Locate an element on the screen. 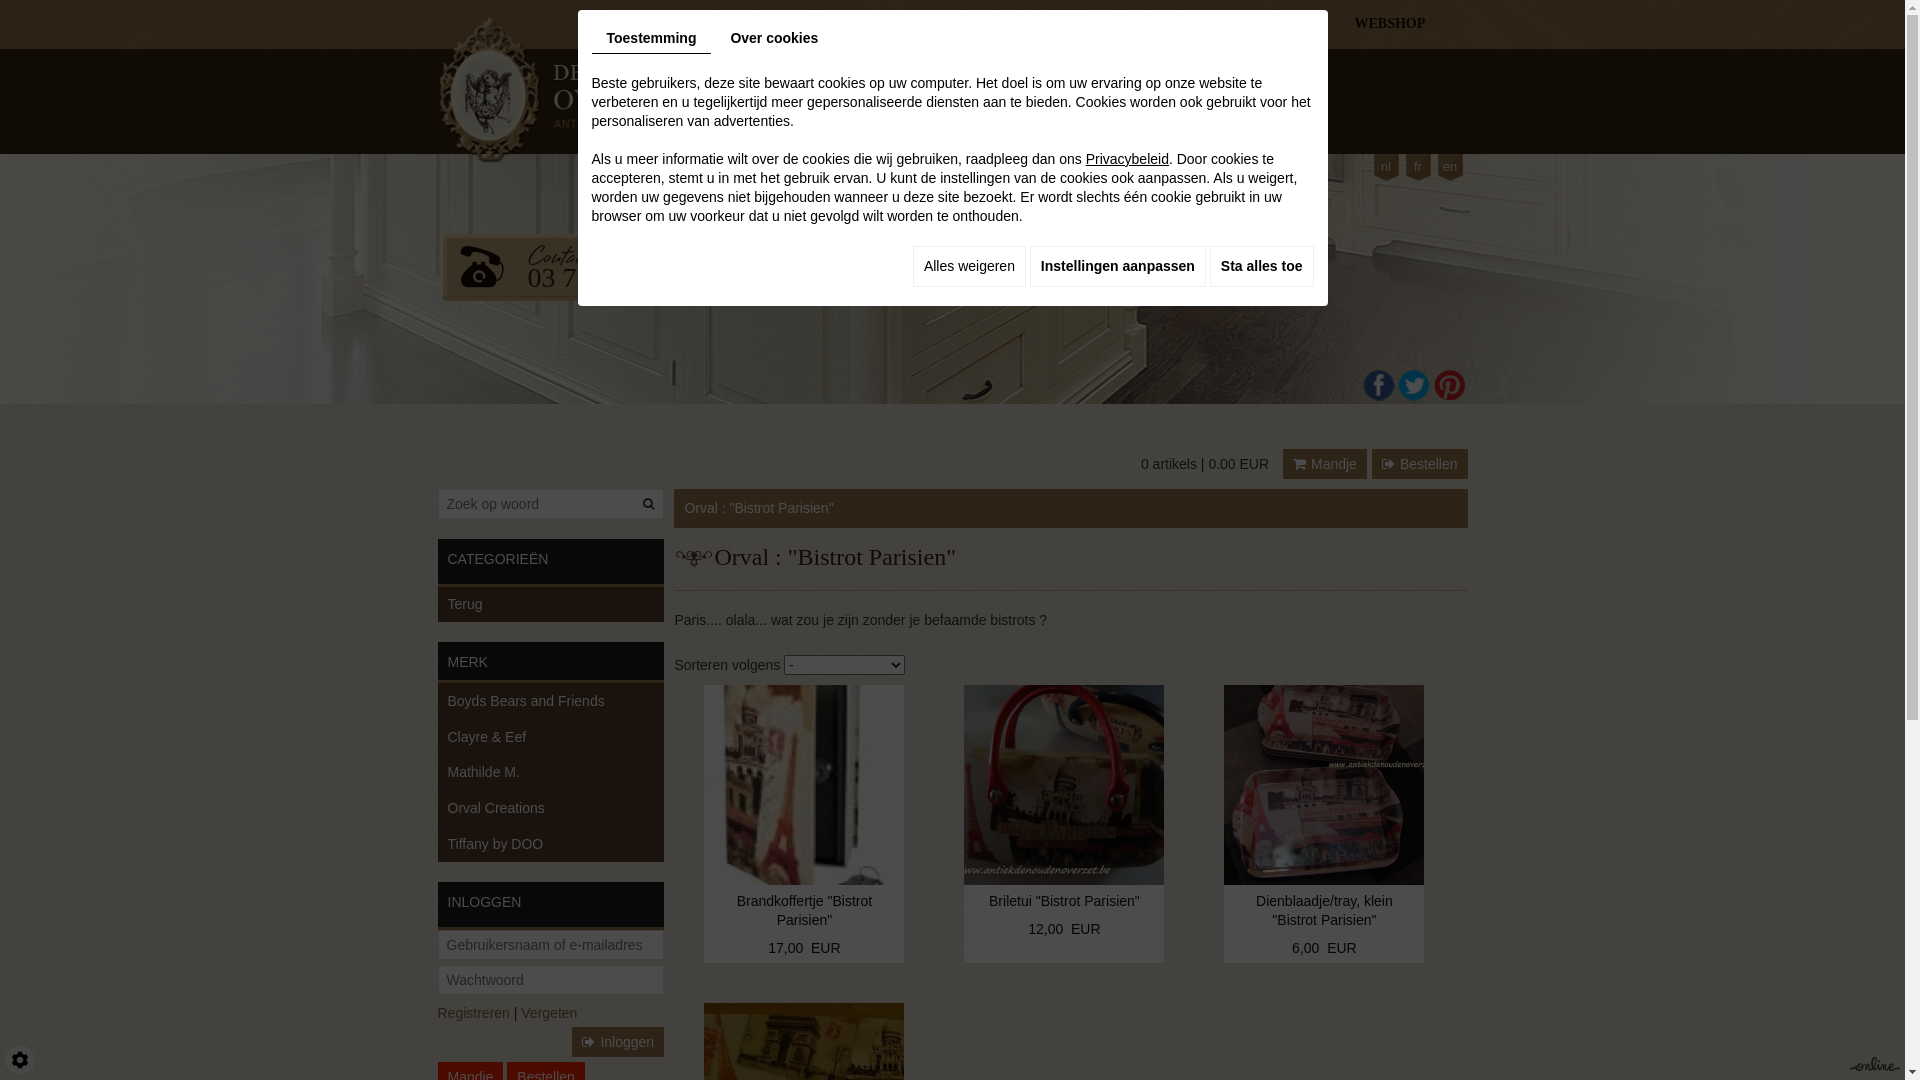  Brandkoffertje "Bistrot Parisien" is located at coordinates (804, 785).